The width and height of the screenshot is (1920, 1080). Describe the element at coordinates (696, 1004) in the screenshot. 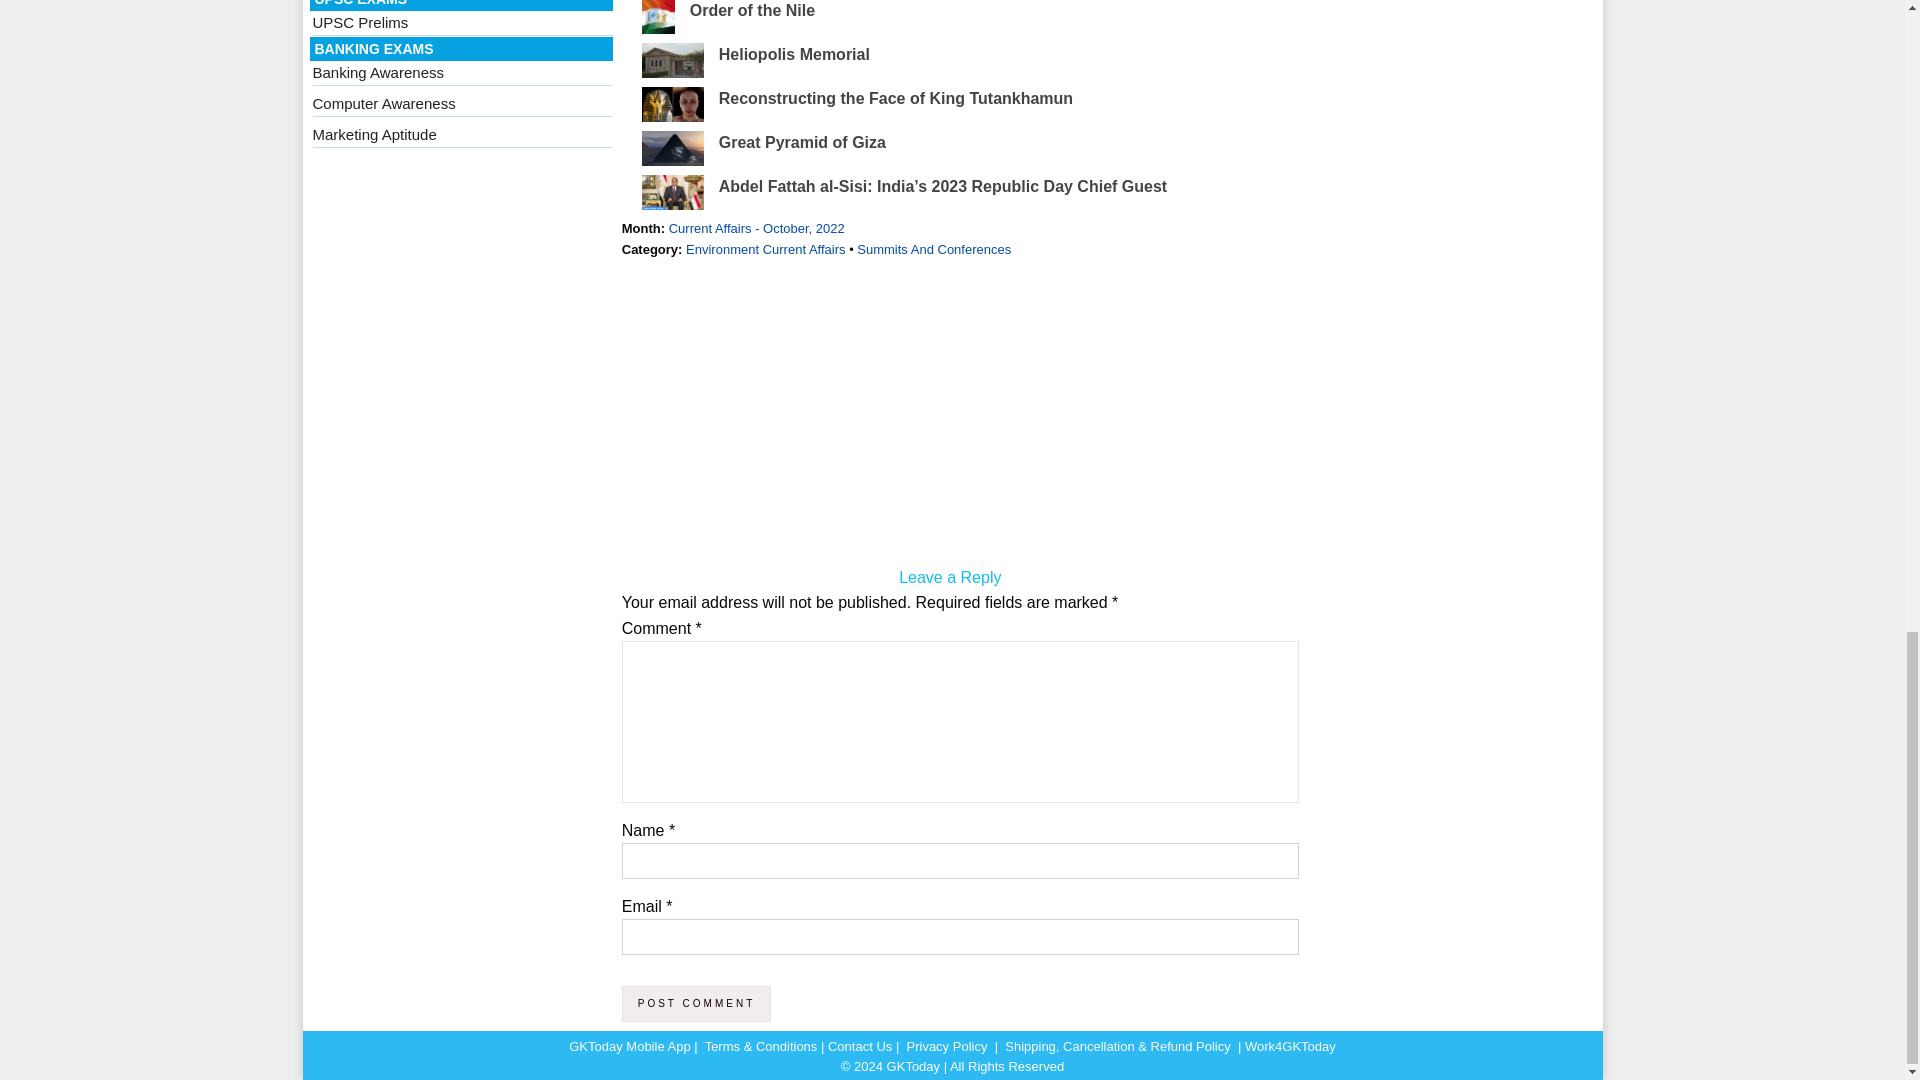

I see `Post Comment` at that location.